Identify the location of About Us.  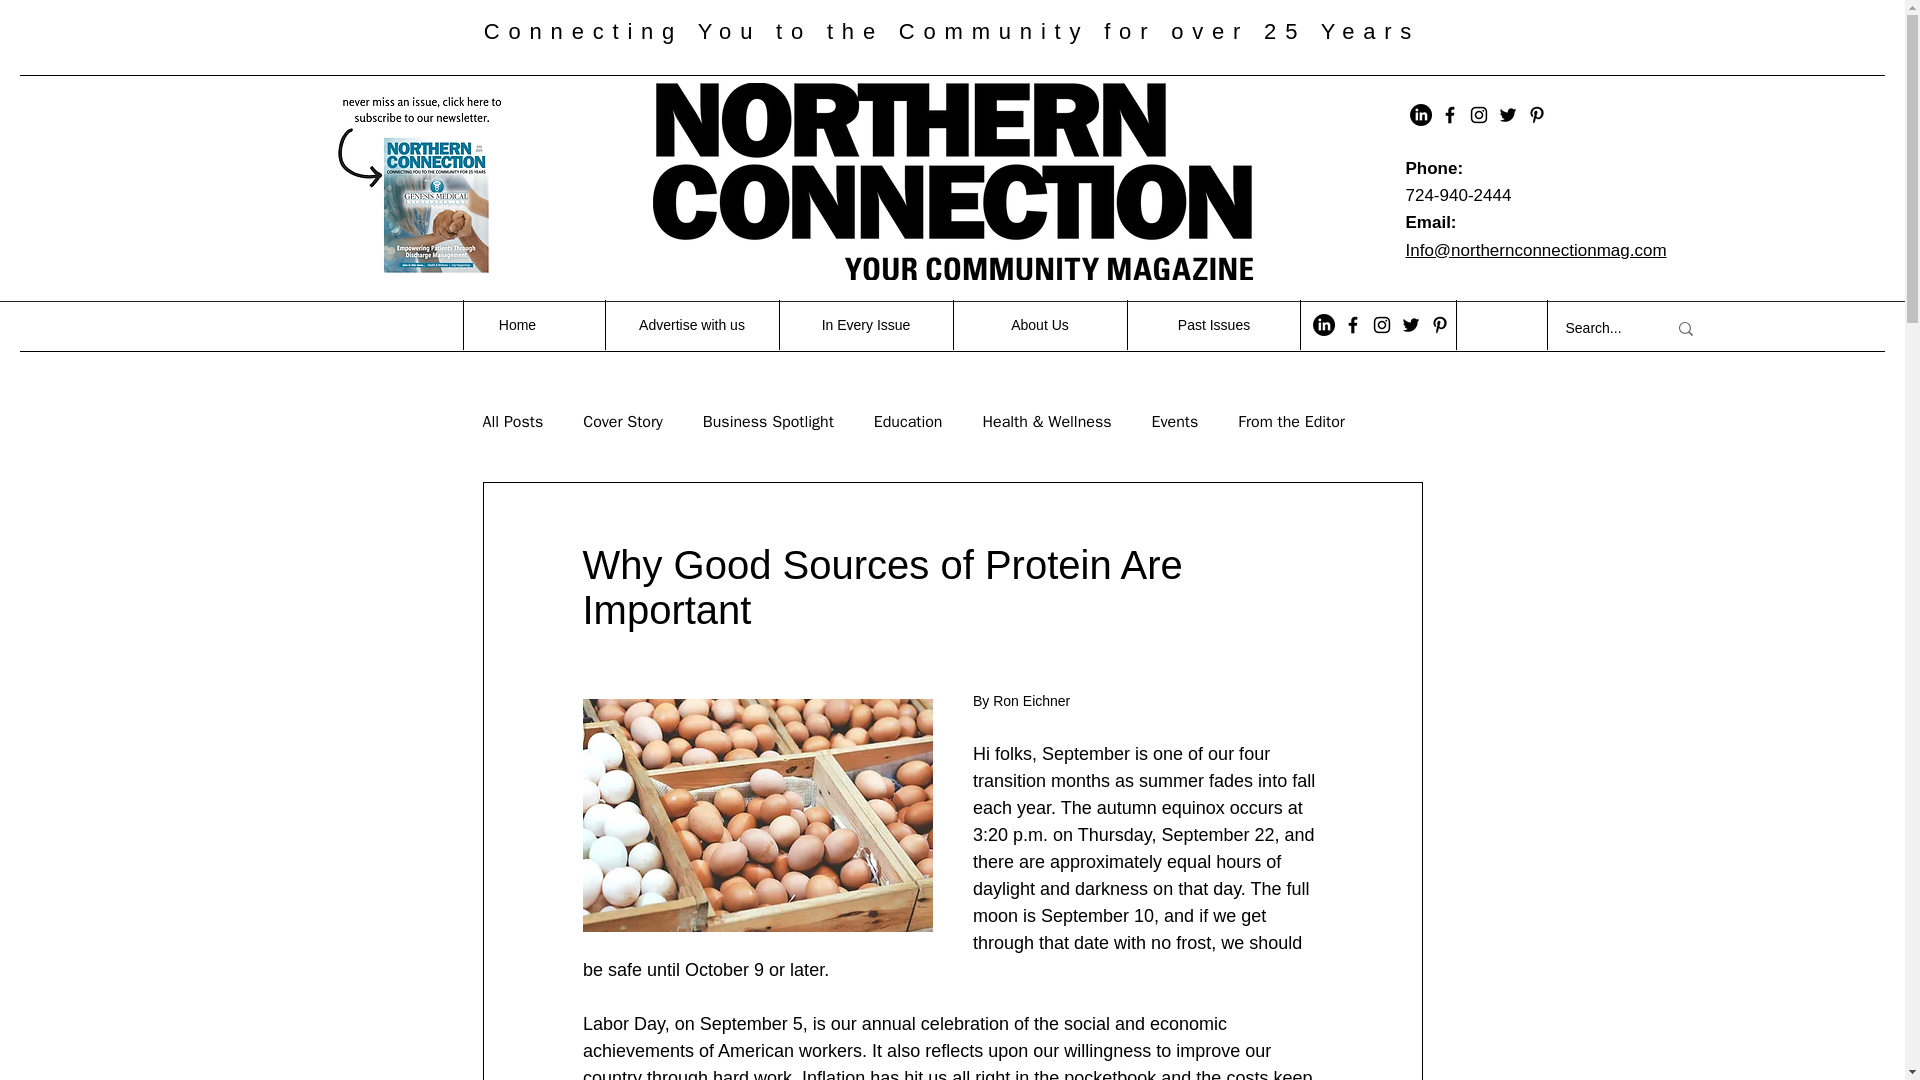
(1038, 324).